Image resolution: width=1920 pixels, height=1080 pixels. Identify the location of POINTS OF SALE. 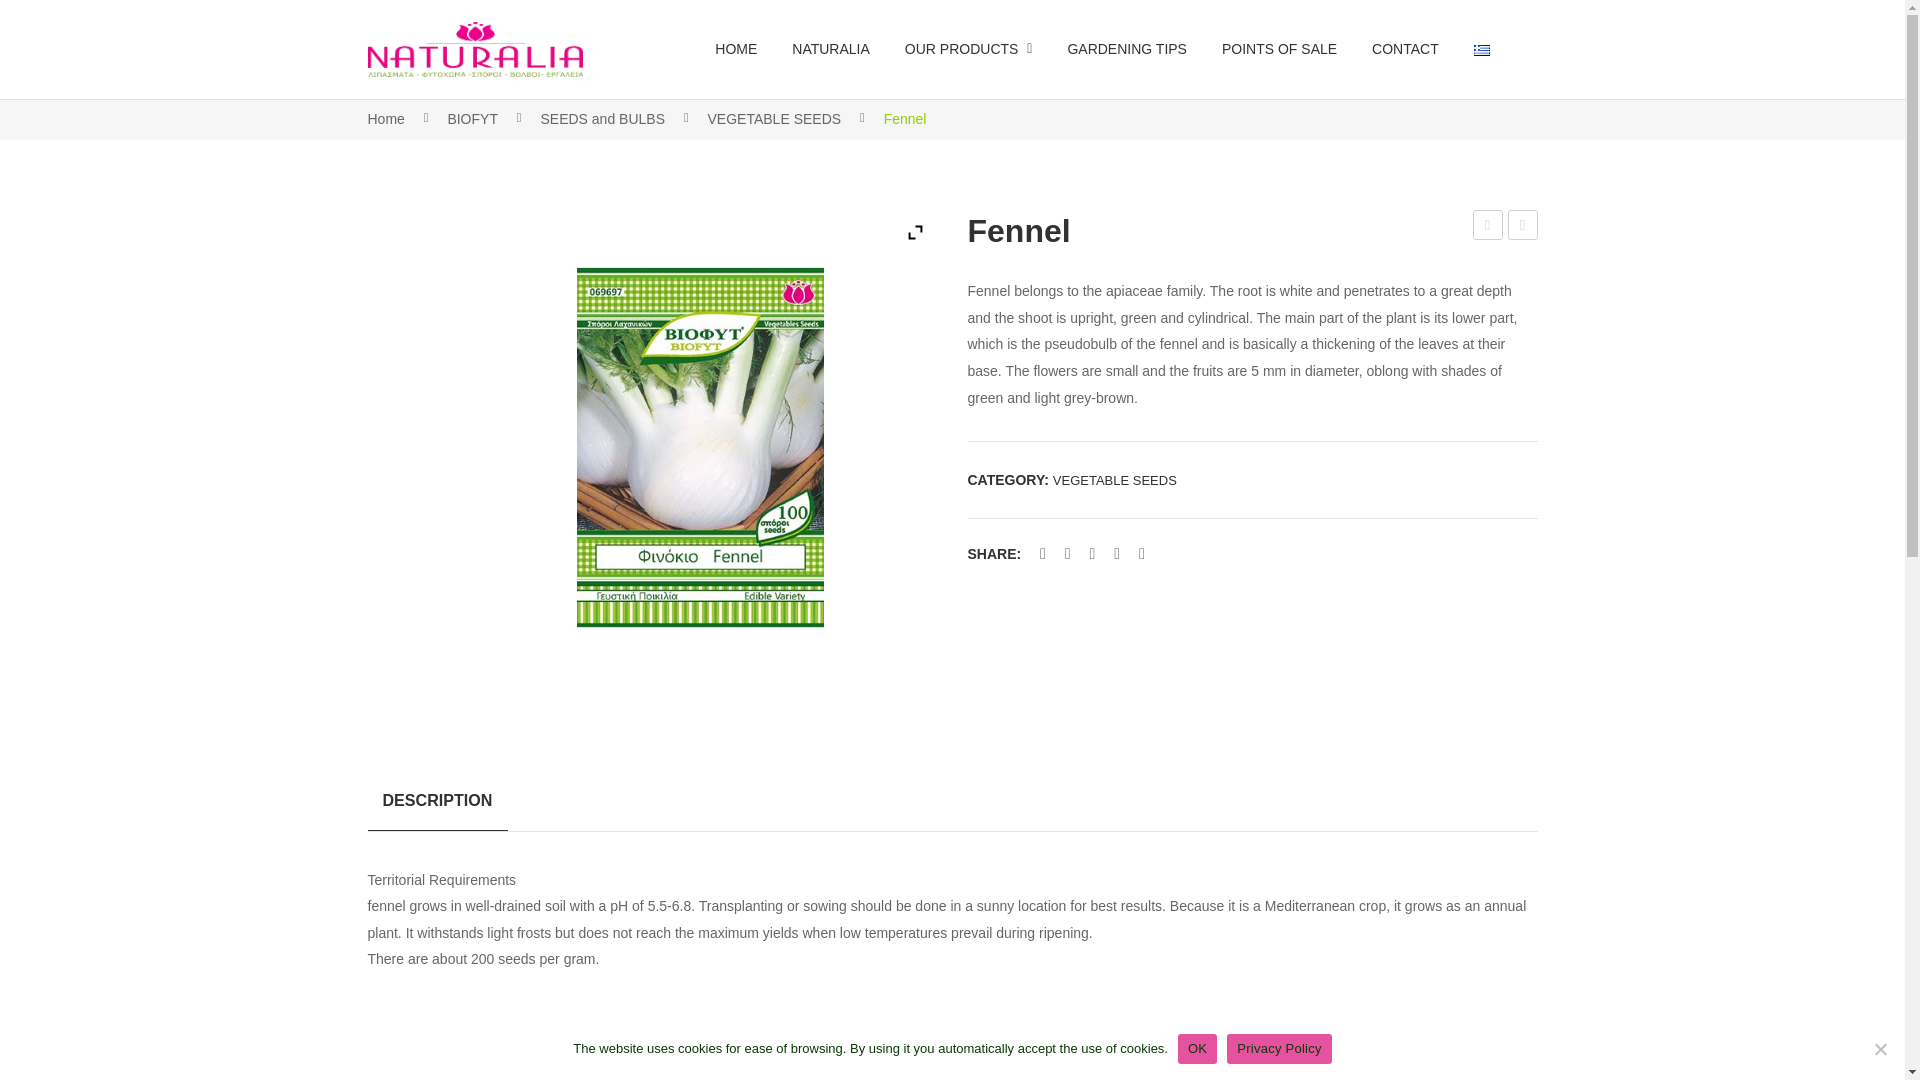
(1278, 49).